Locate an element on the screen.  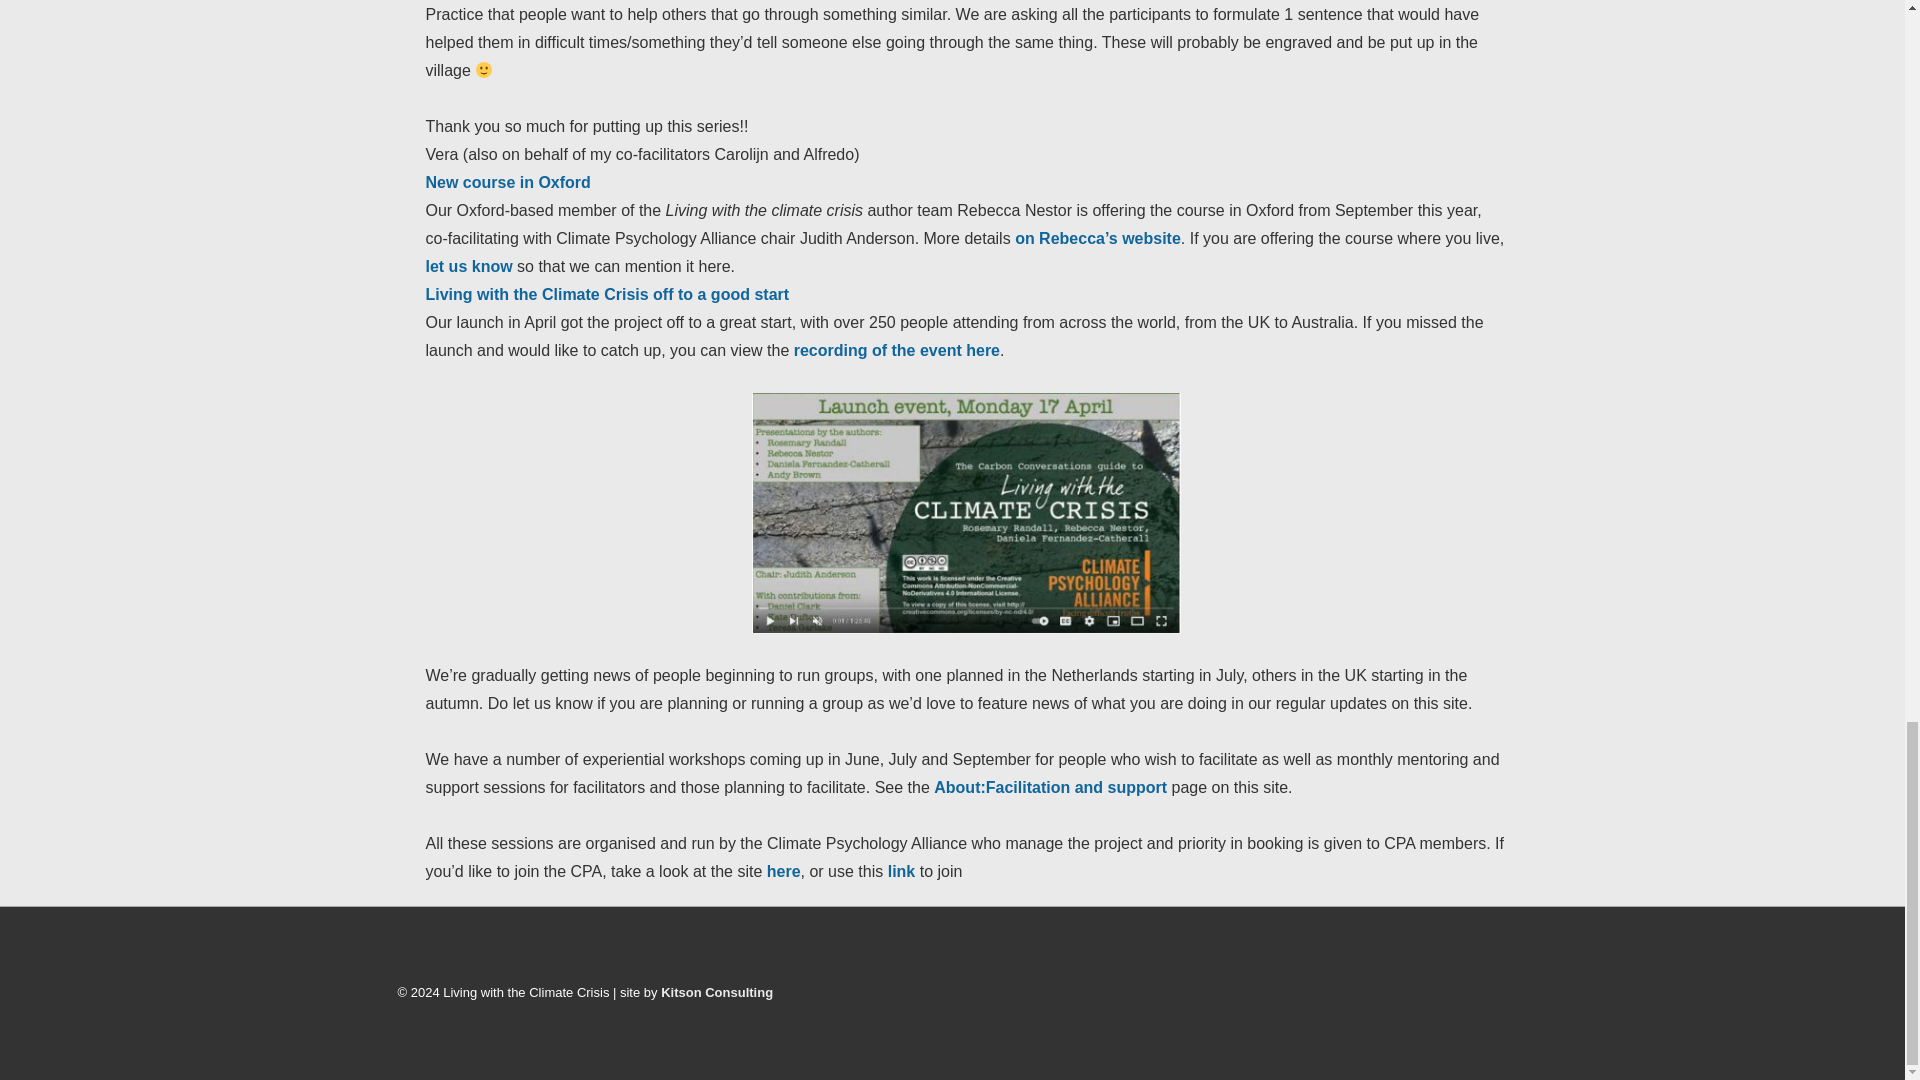
link is located at coordinates (899, 871).